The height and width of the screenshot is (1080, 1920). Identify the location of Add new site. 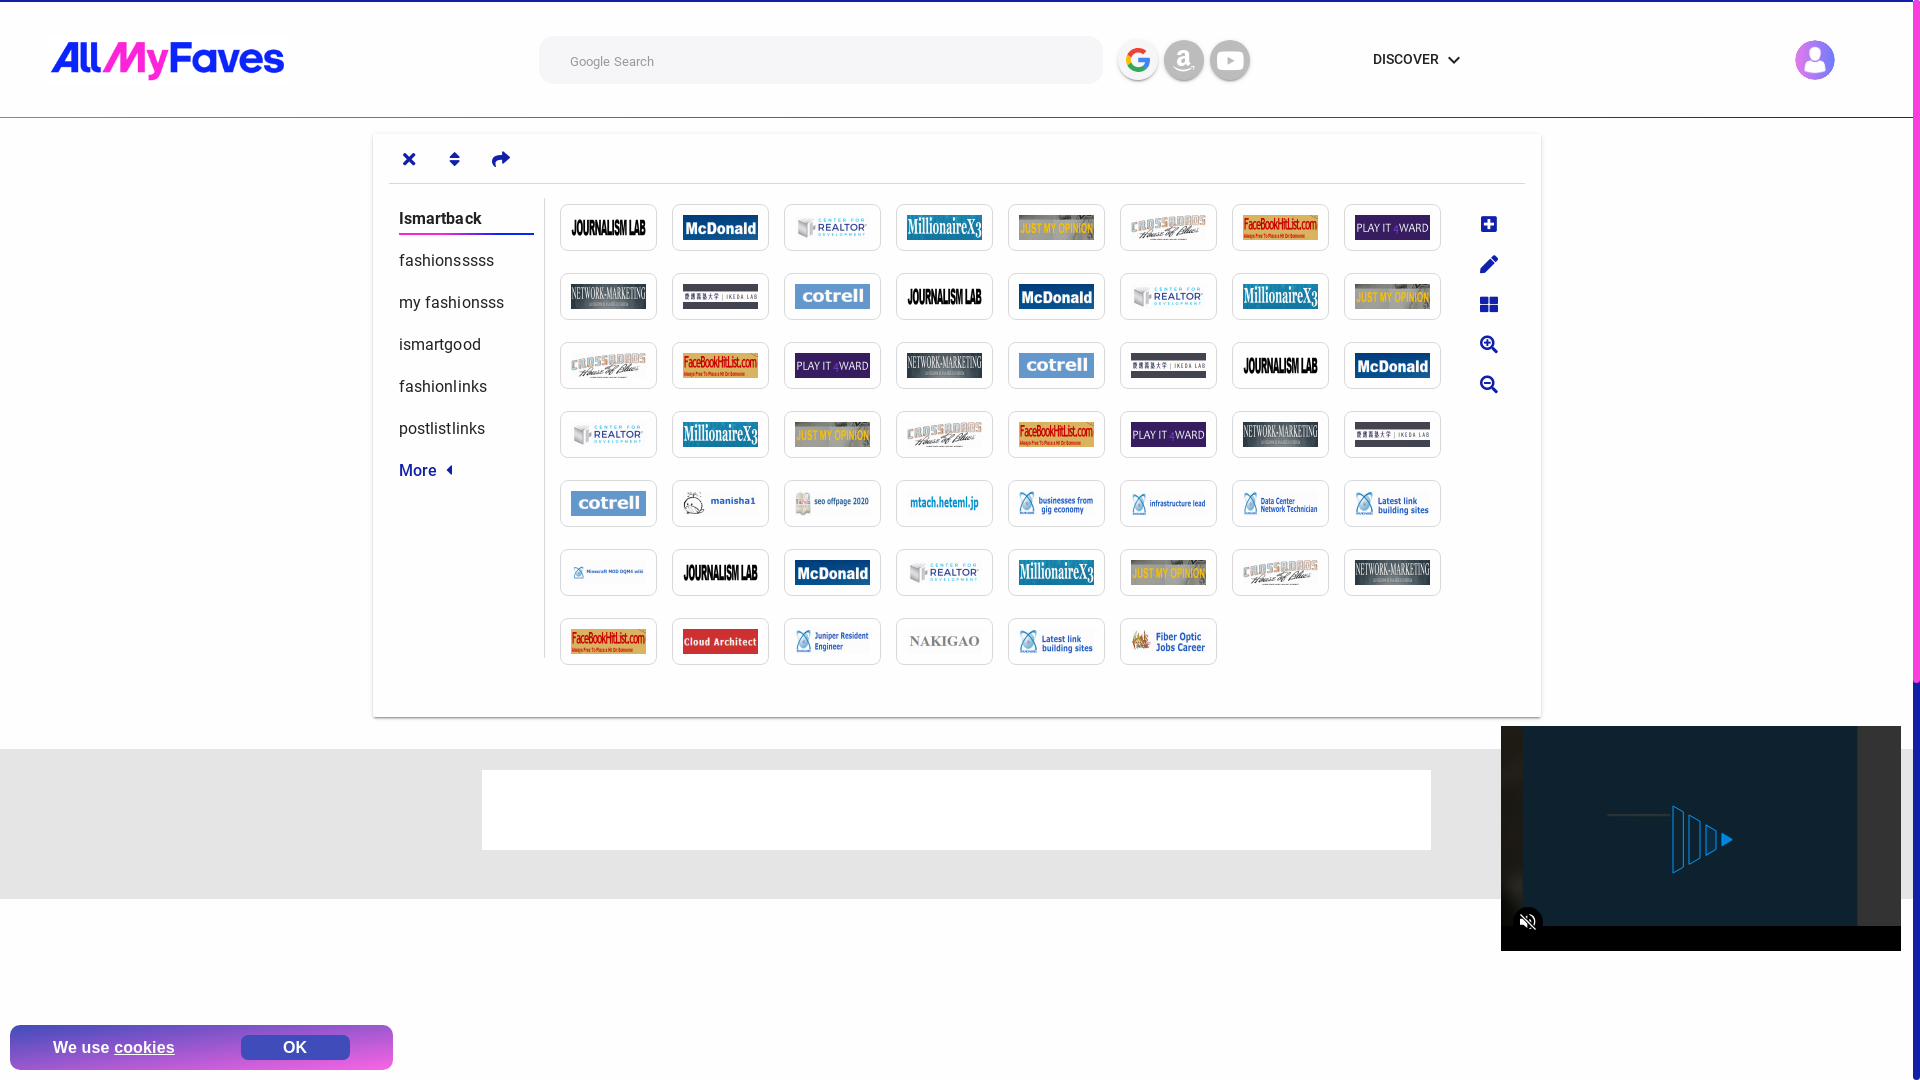
(1488, 224).